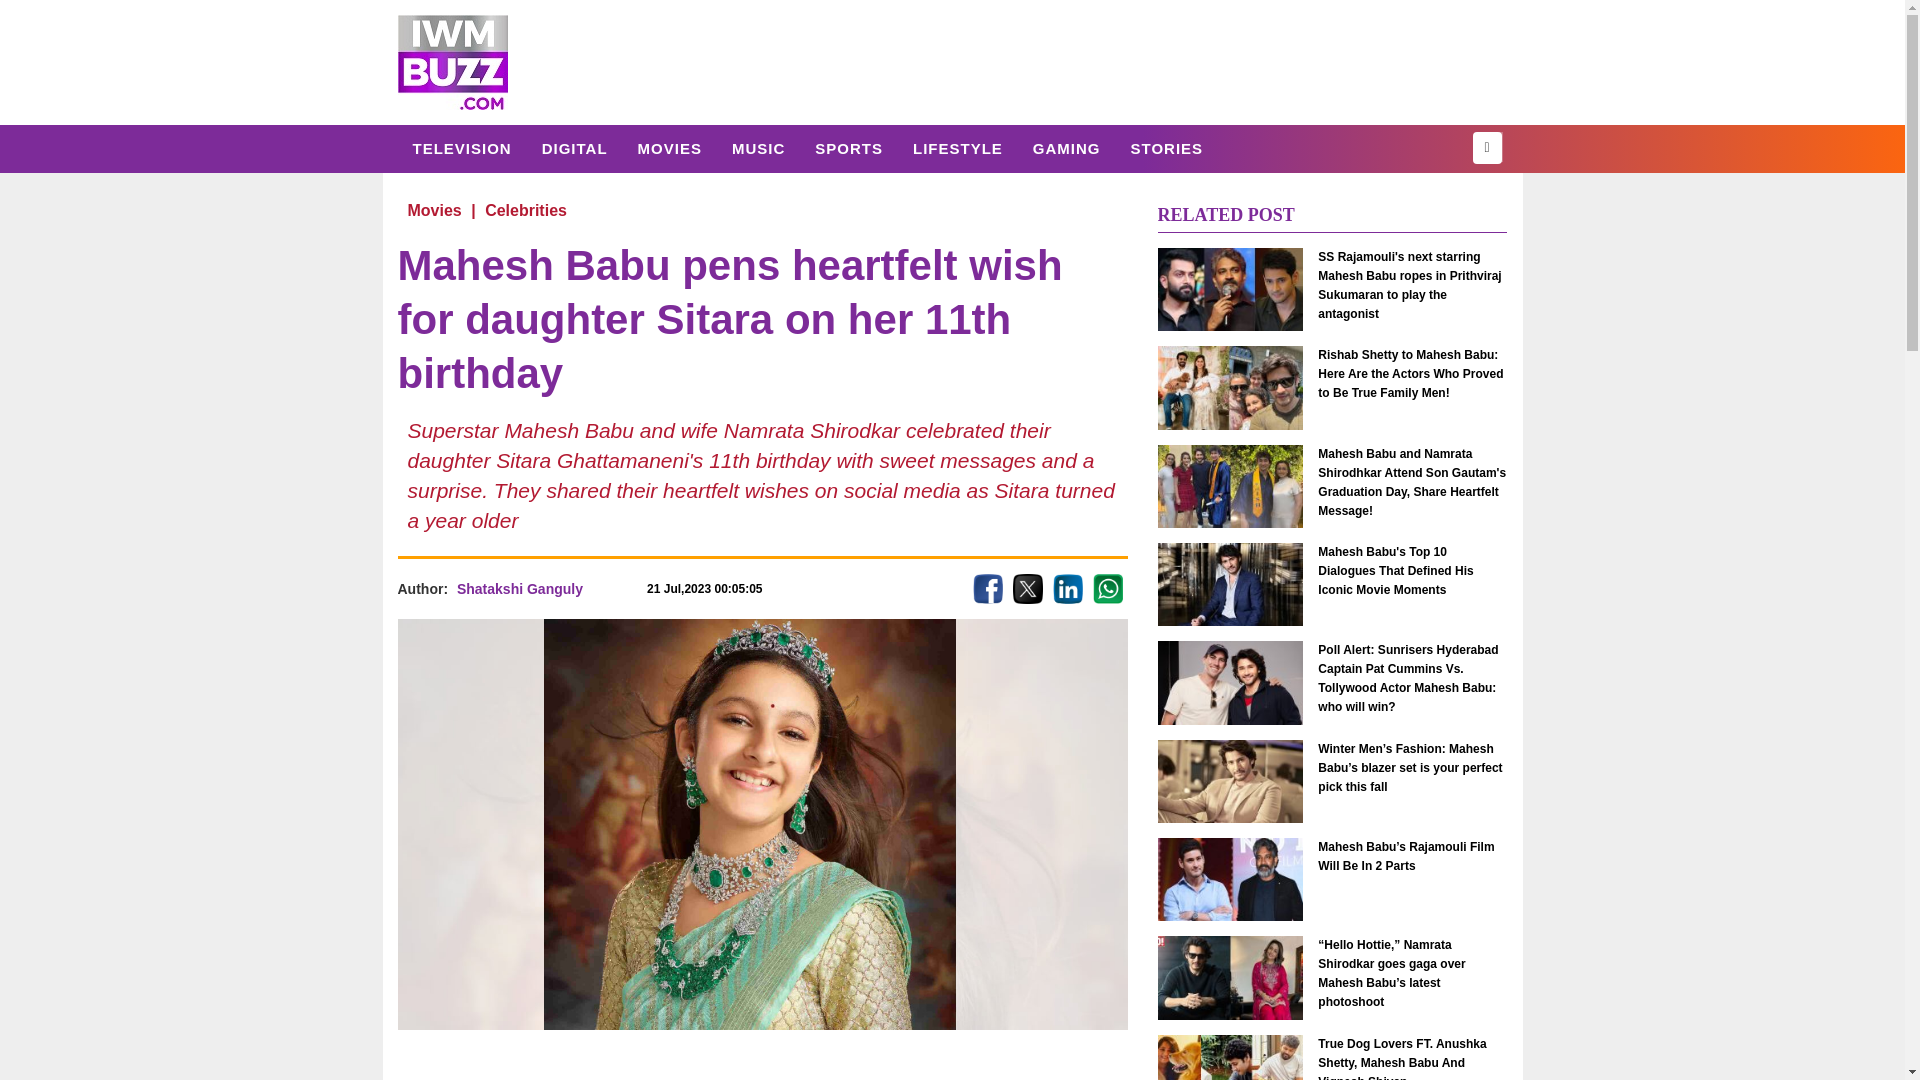  What do you see at coordinates (669, 148) in the screenshot?
I see `MOVIES` at bounding box center [669, 148].